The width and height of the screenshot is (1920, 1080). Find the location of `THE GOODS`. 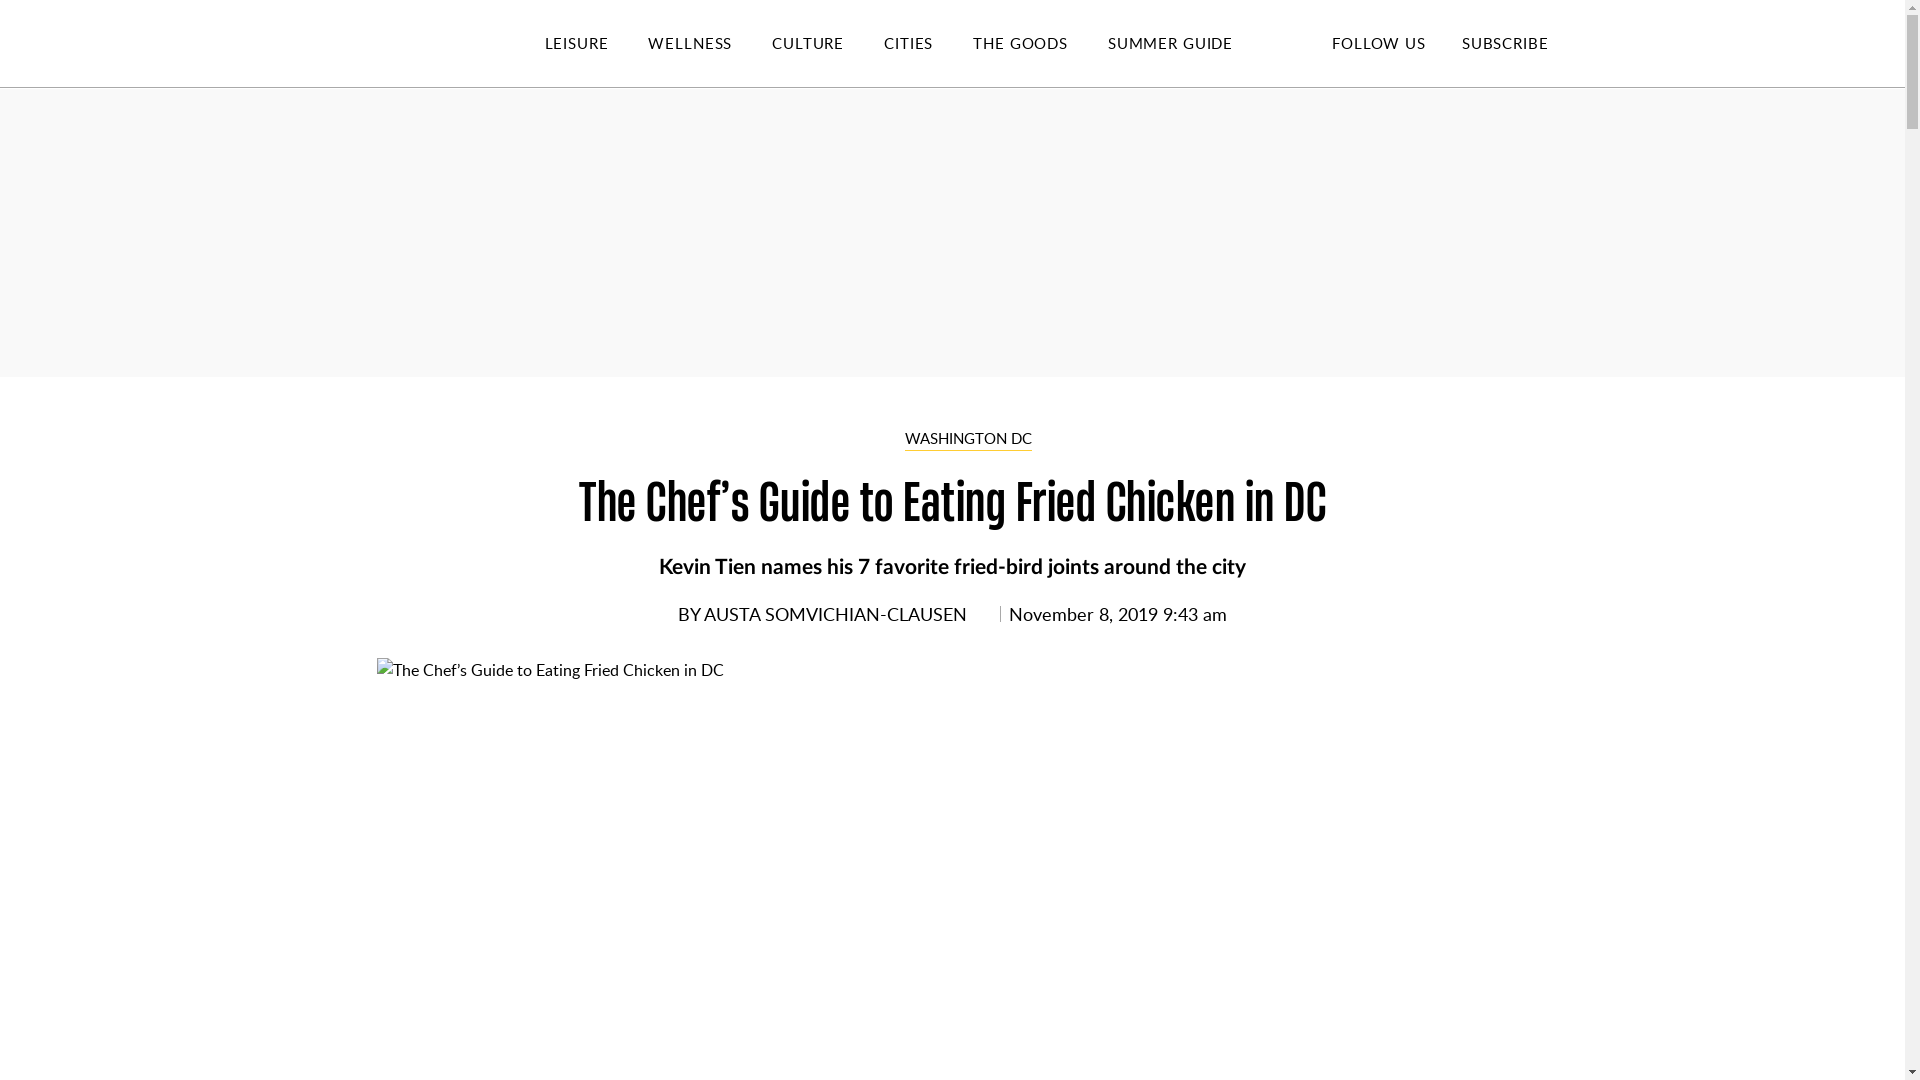

THE GOODS is located at coordinates (1040, 44).